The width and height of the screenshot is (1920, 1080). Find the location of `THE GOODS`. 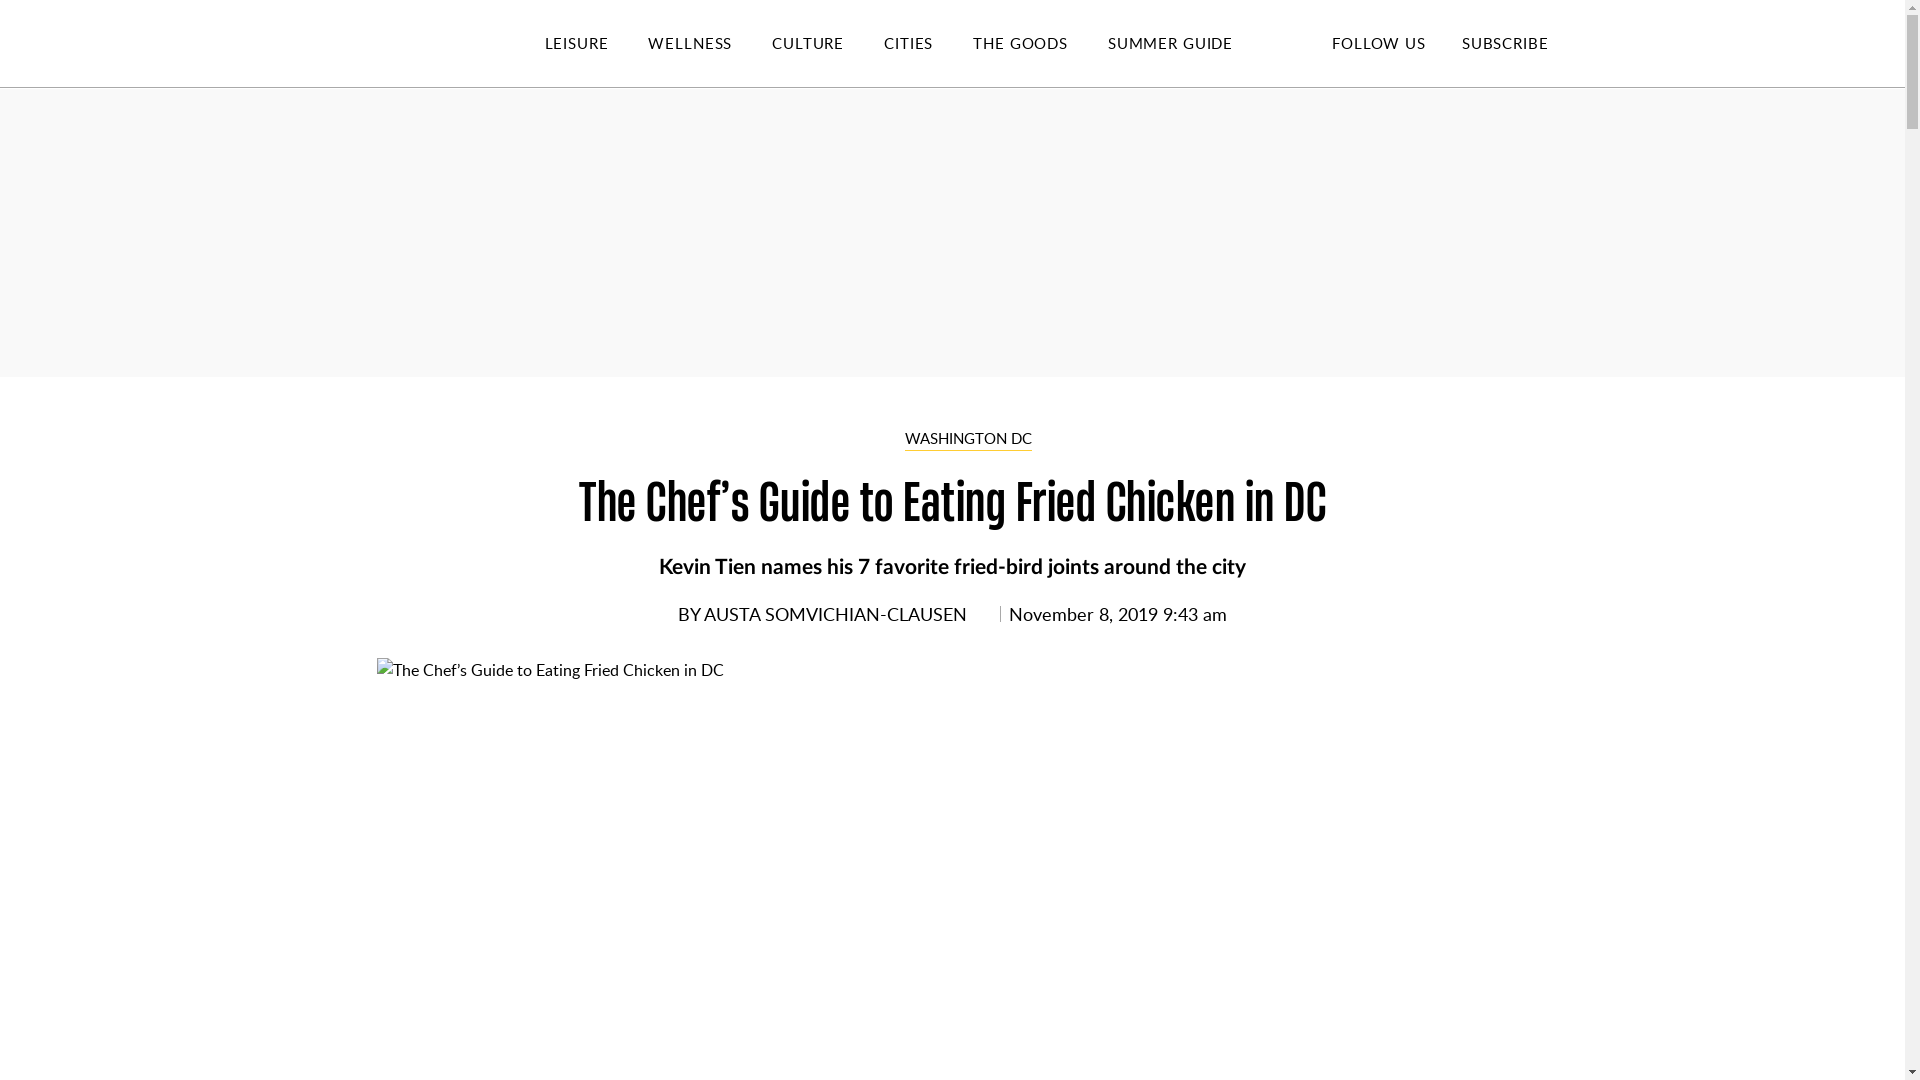

THE GOODS is located at coordinates (1040, 44).